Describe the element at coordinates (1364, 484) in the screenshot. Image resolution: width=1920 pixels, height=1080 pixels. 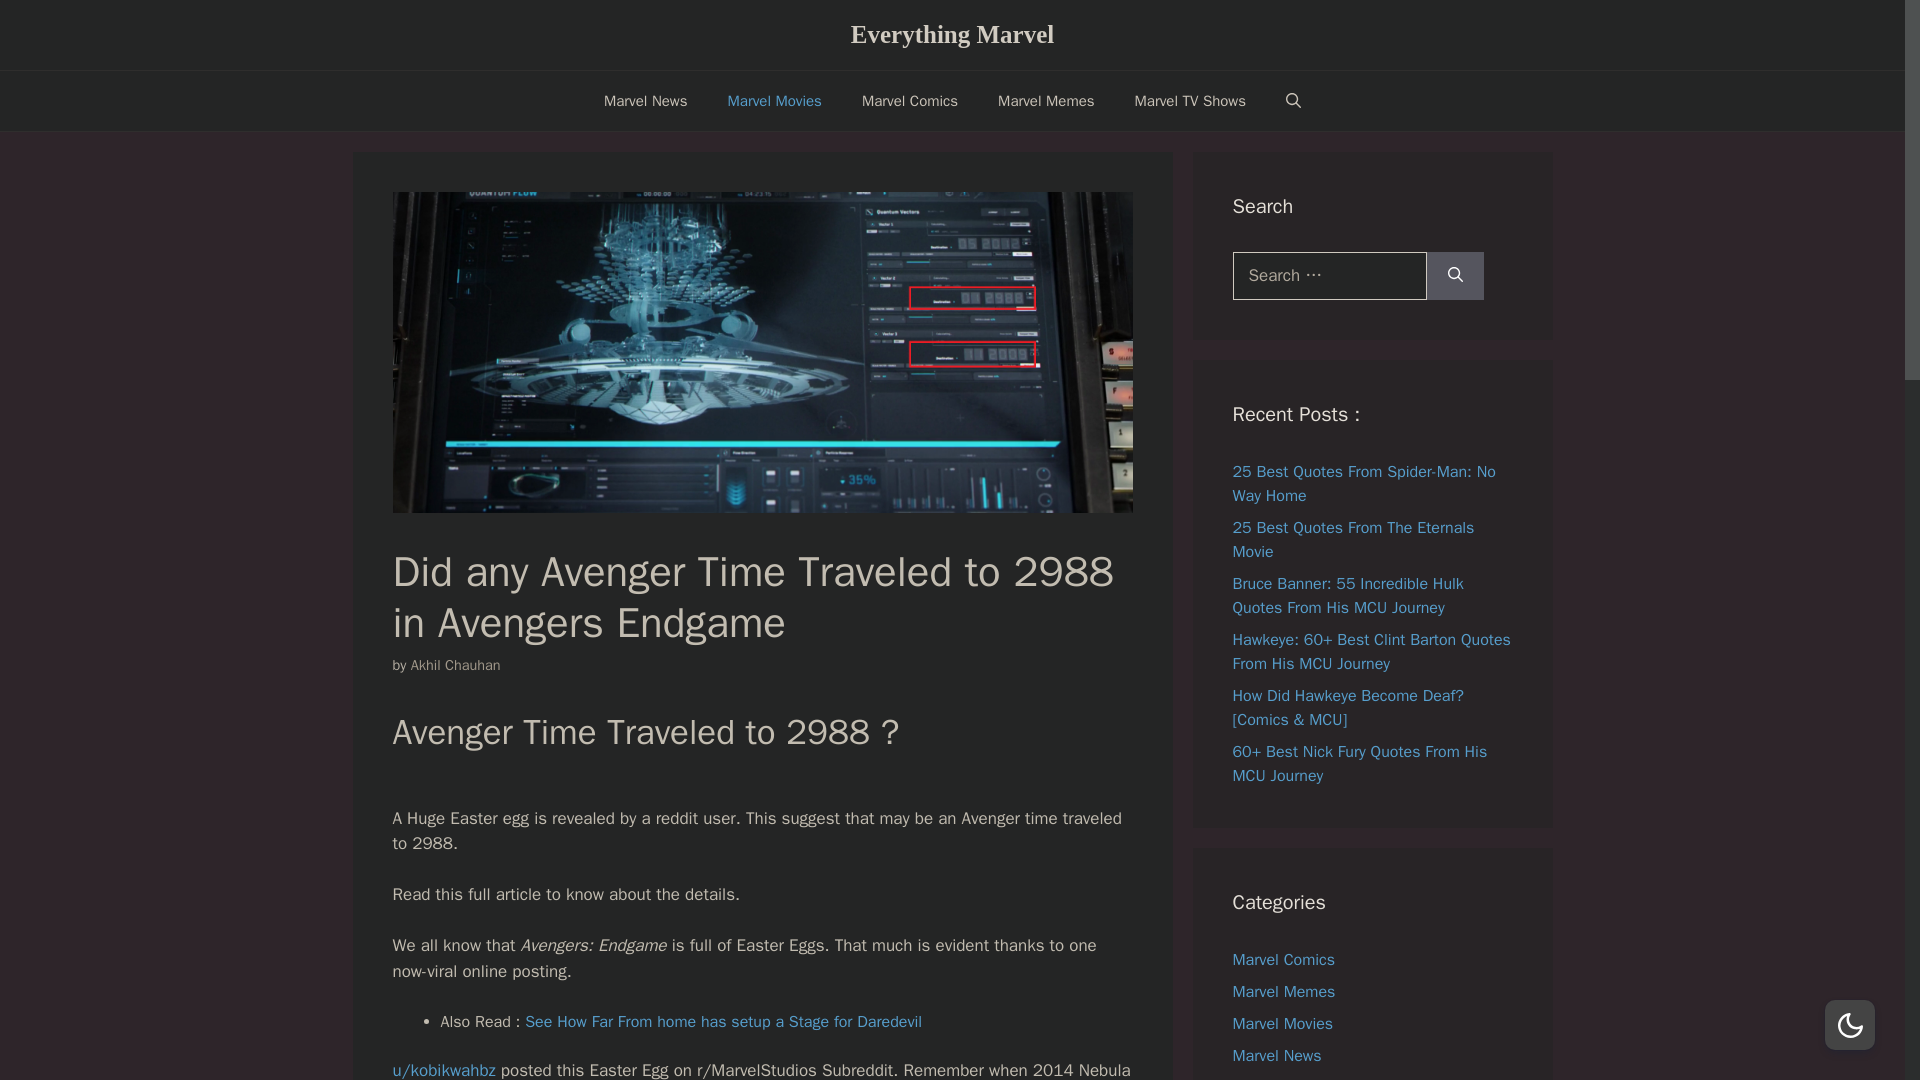
I see `25 Best Quotes From Spider-Man: No Way Home` at that location.